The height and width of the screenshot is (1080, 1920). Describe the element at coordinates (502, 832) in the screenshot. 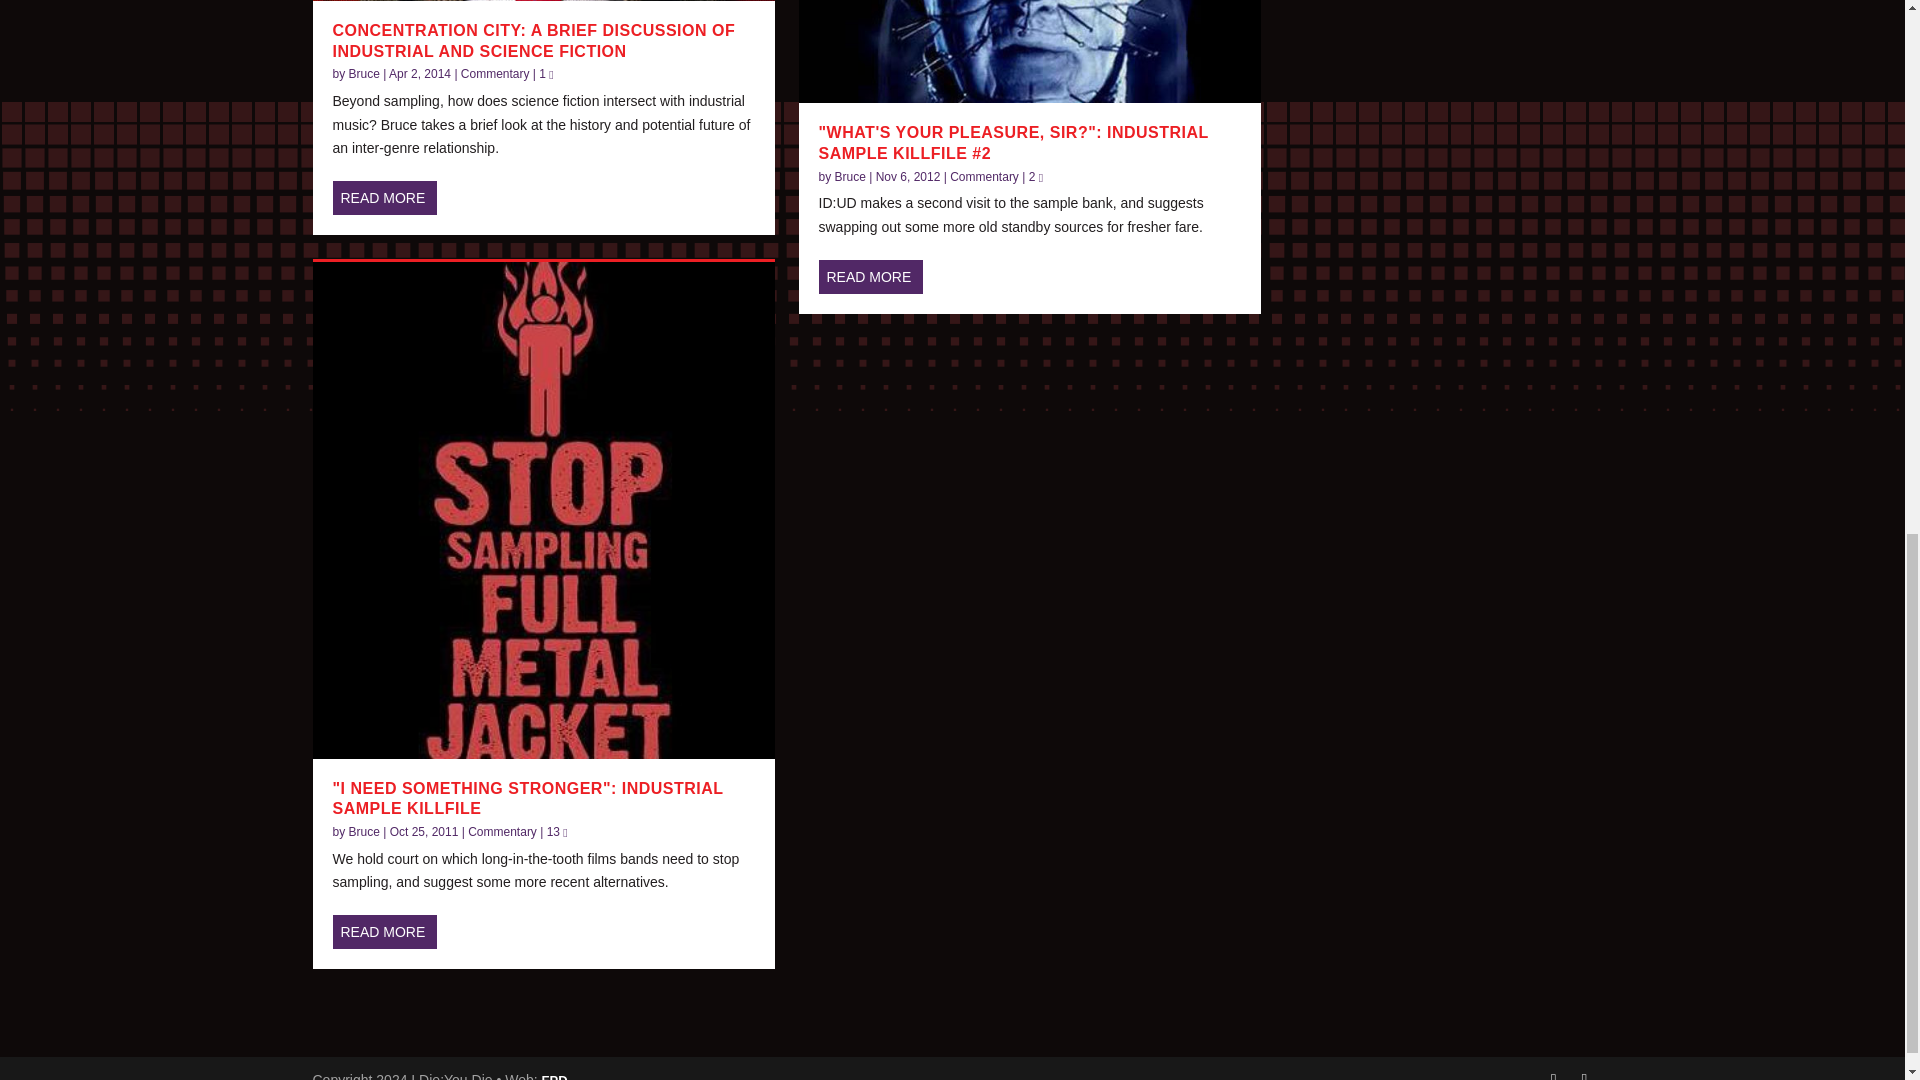

I see `Commentary` at that location.